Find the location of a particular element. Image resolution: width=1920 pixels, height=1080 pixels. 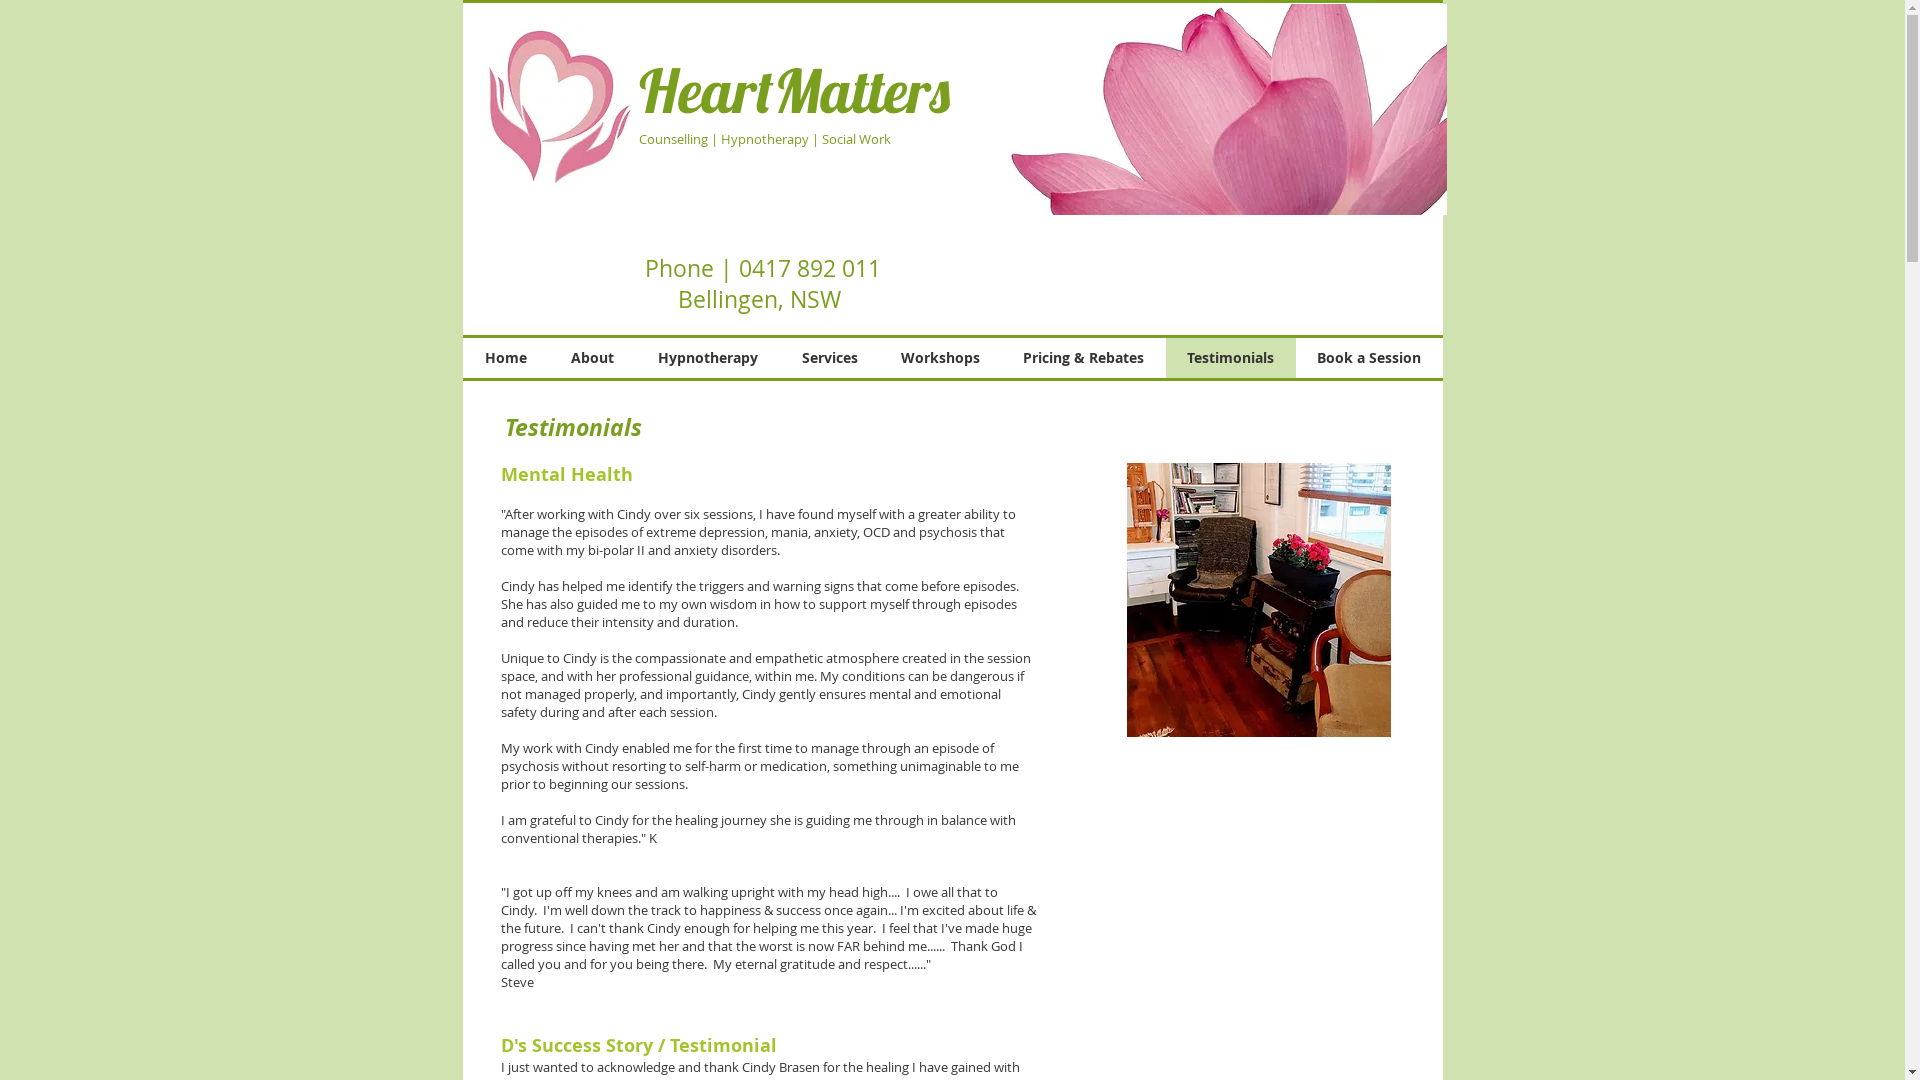

Pricing & Rebates is located at coordinates (1084, 358).